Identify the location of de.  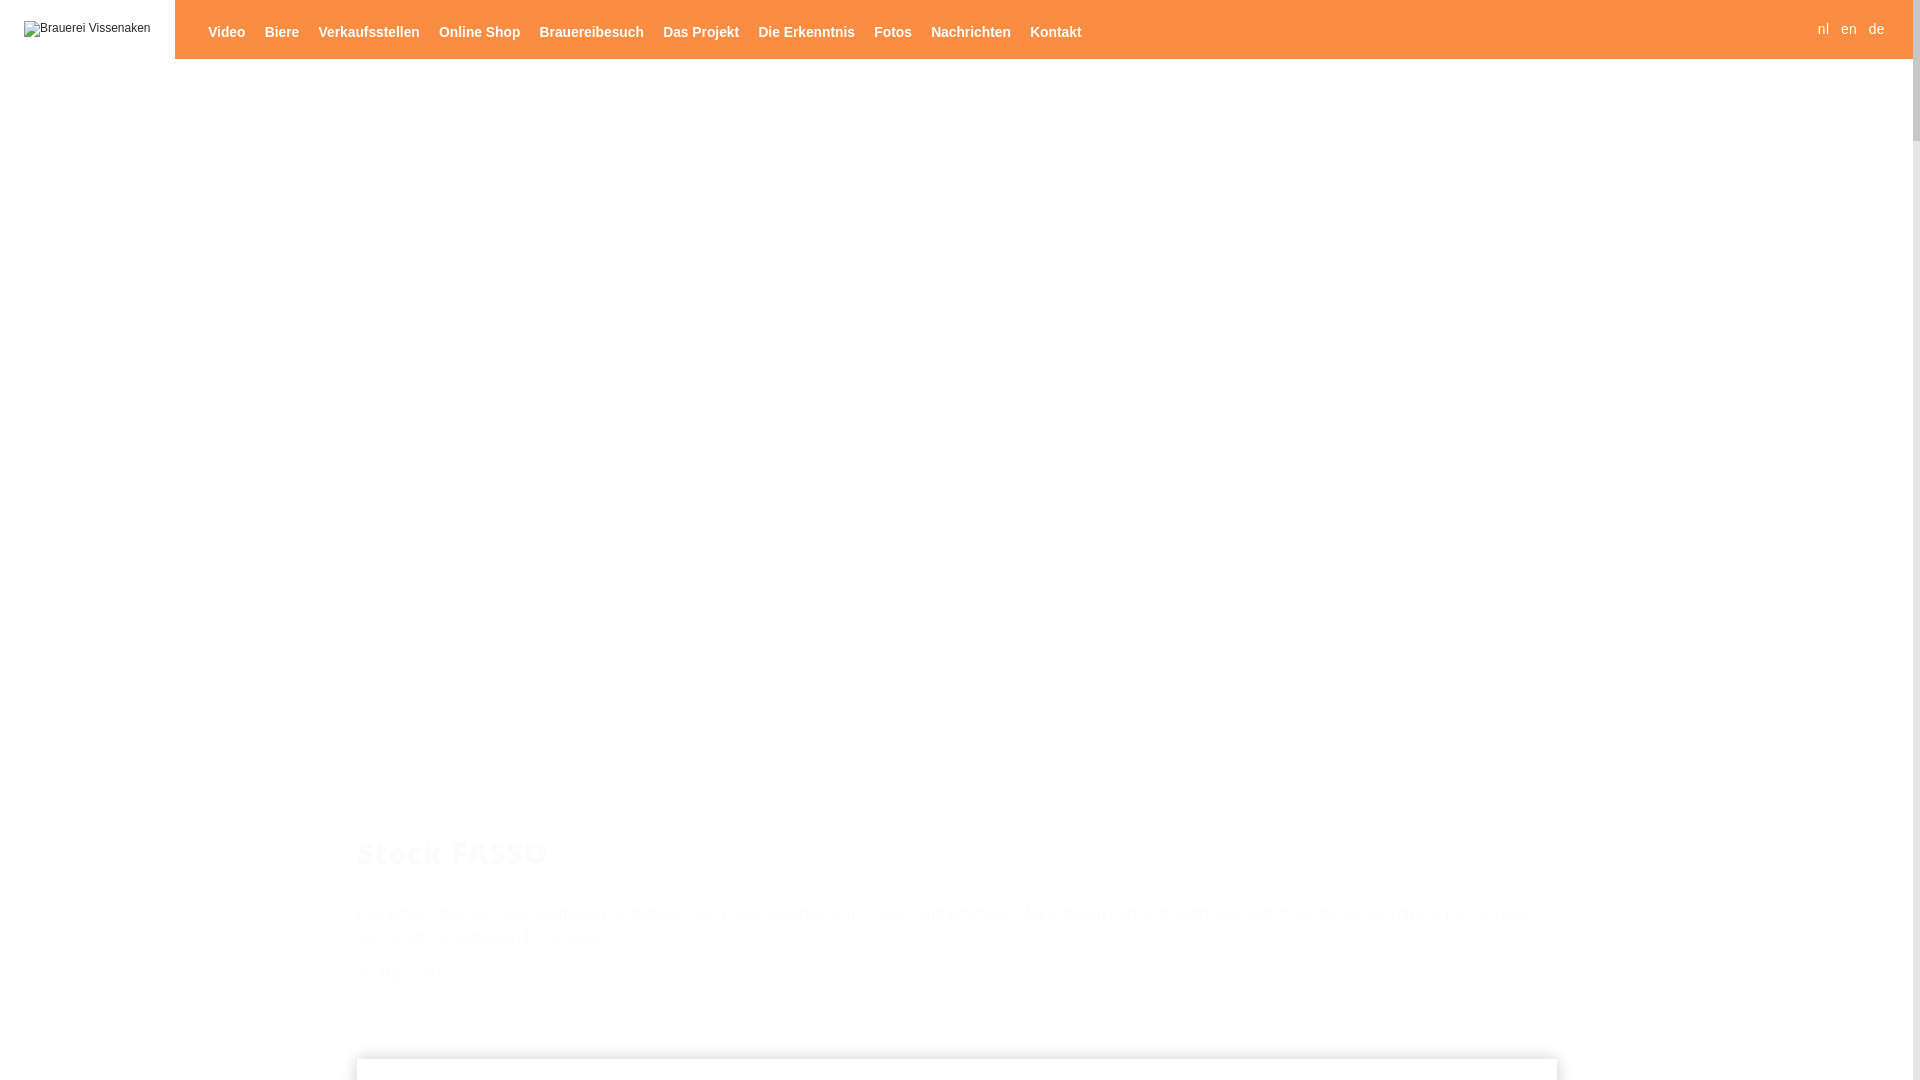
(1877, 30).